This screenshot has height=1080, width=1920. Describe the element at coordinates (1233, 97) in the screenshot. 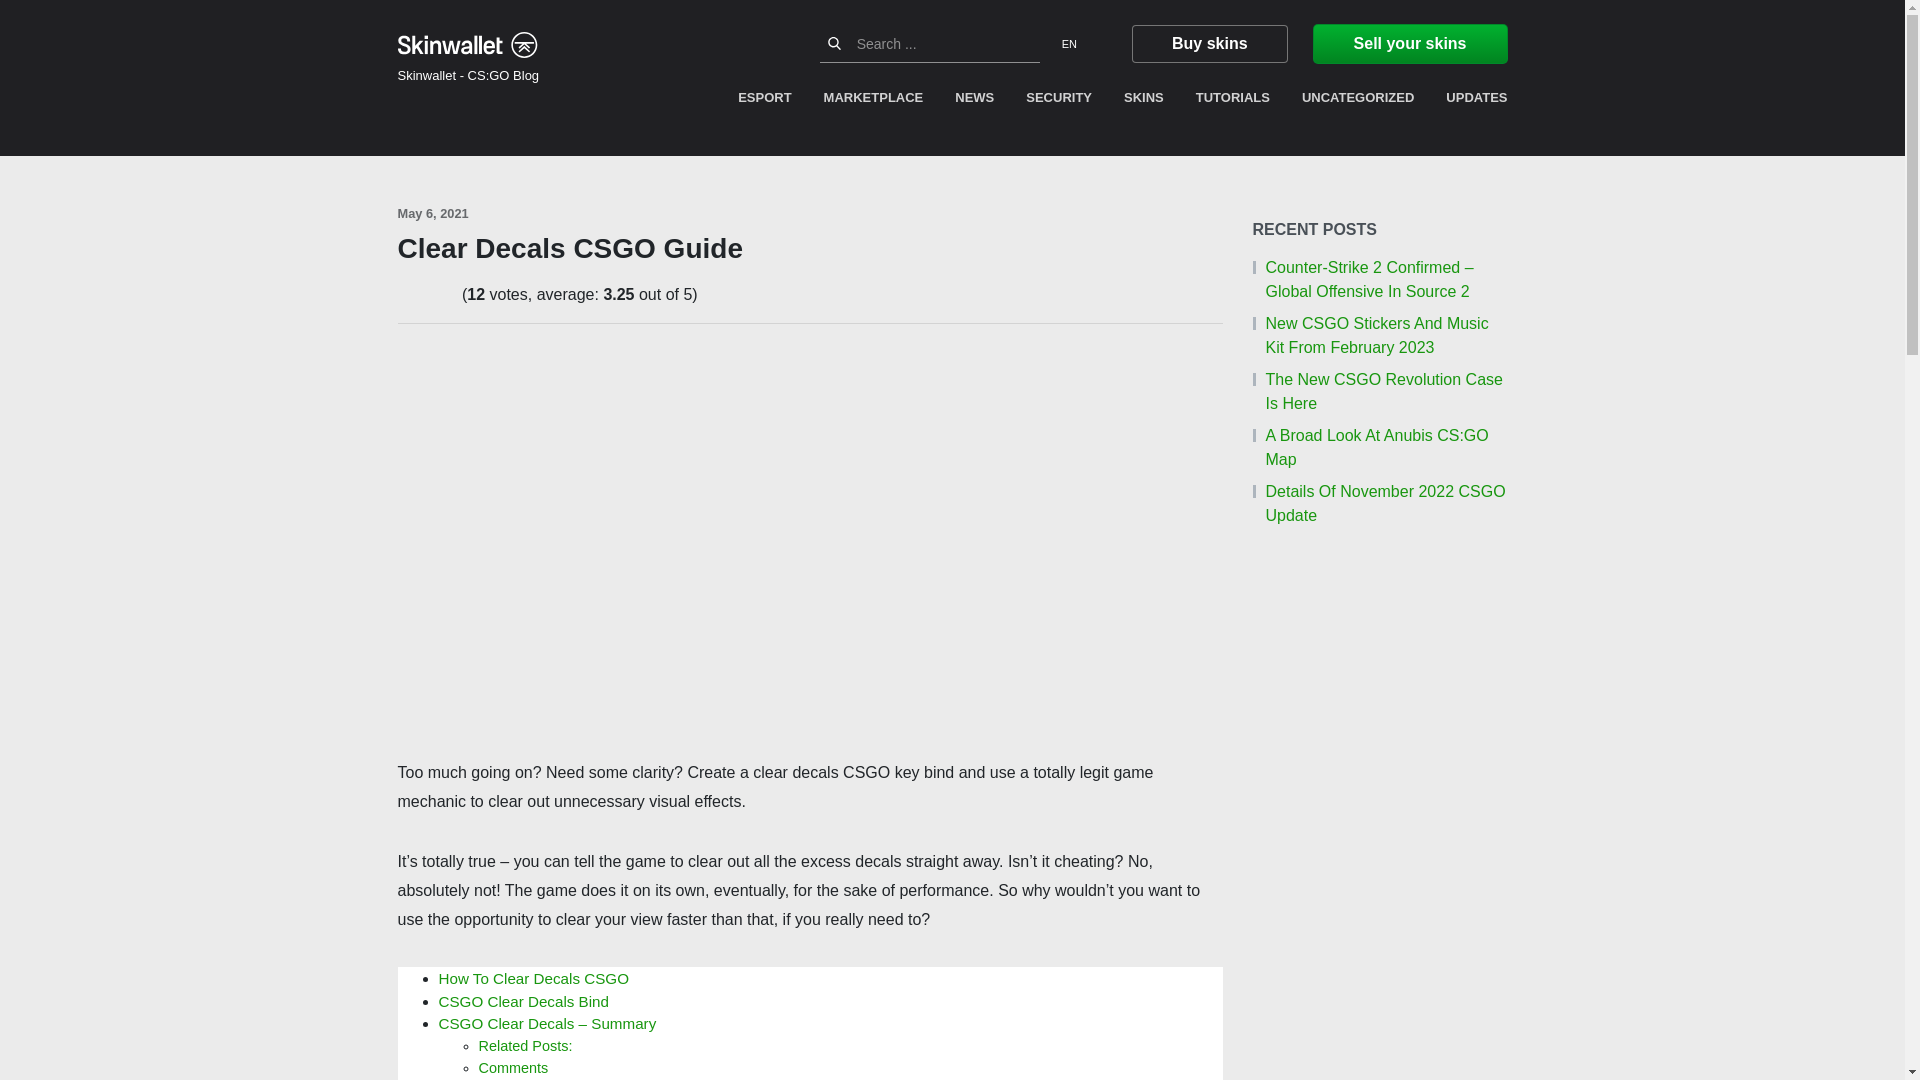

I see `TUTORIALS` at that location.